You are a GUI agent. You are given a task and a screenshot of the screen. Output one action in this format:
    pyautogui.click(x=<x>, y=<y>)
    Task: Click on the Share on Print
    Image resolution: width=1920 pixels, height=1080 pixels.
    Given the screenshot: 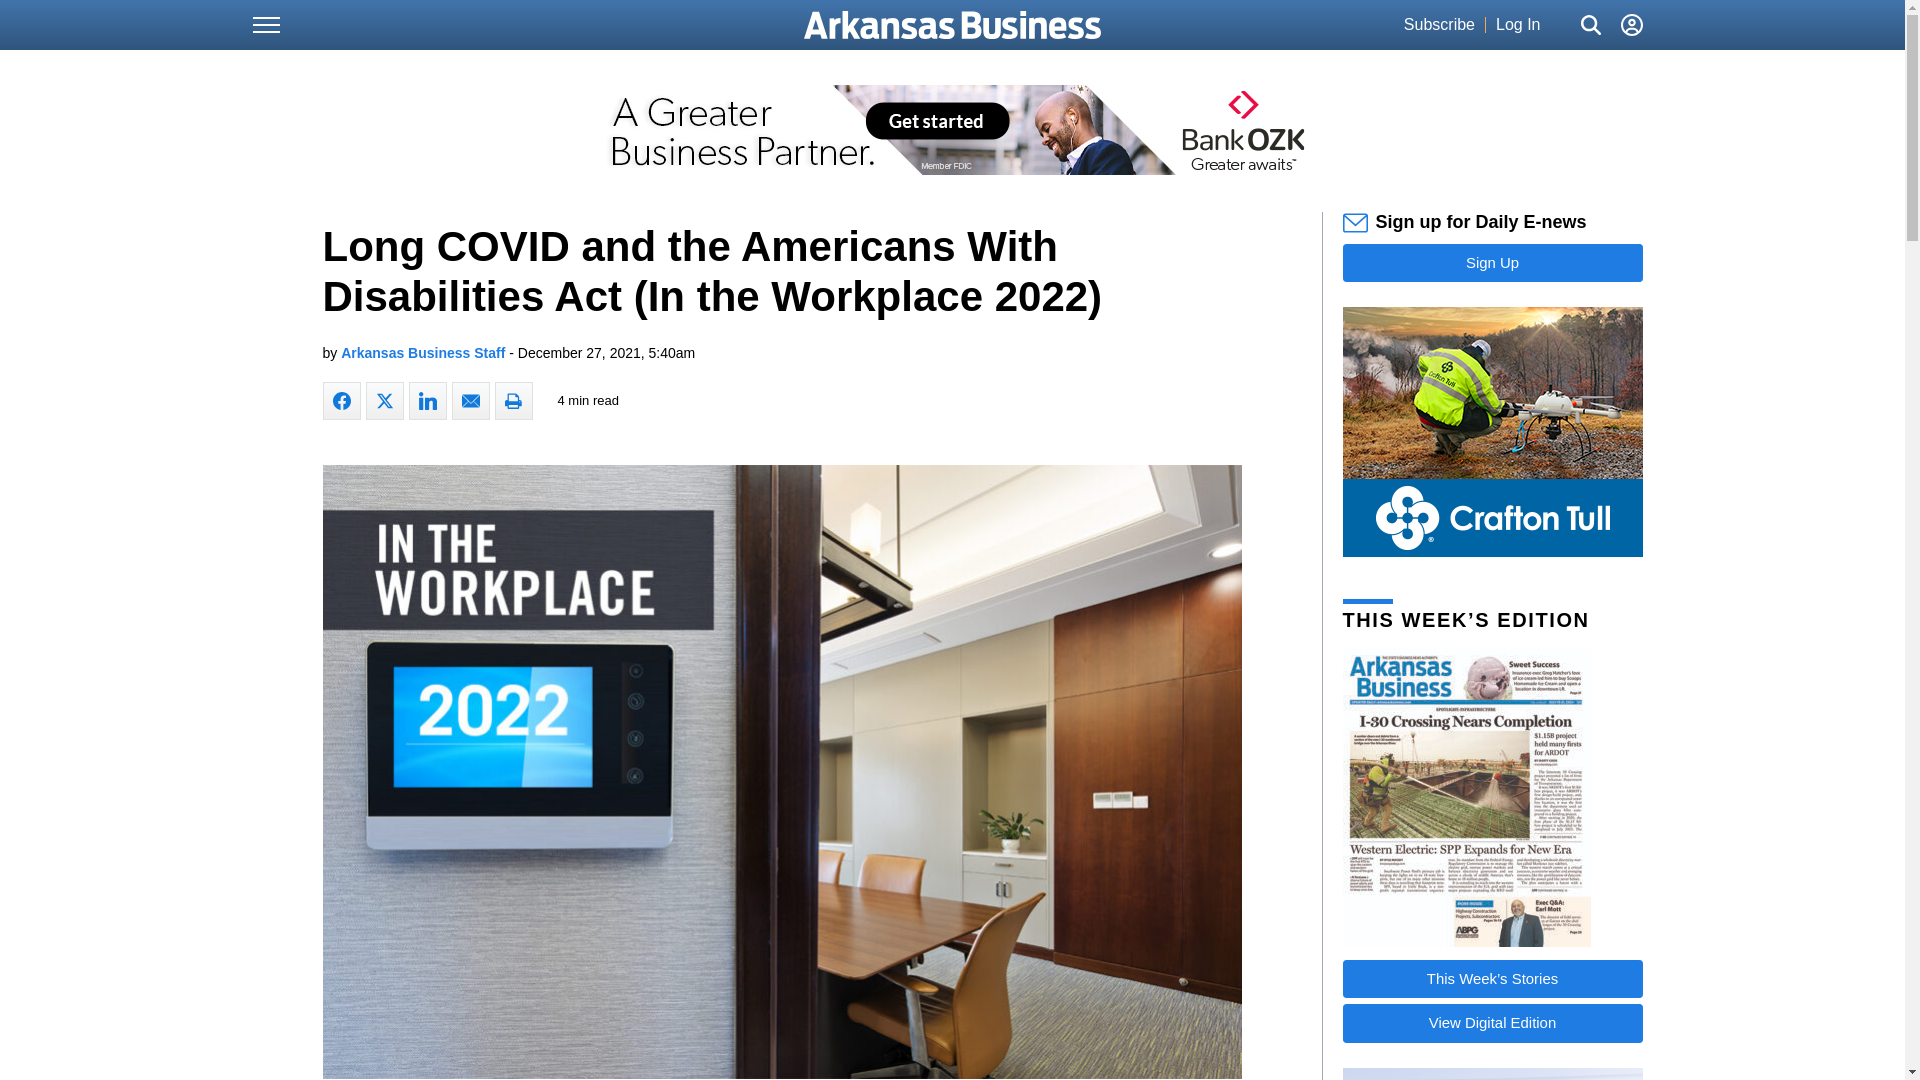 What is the action you would take?
    pyautogui.click(x=512, y=401)
    